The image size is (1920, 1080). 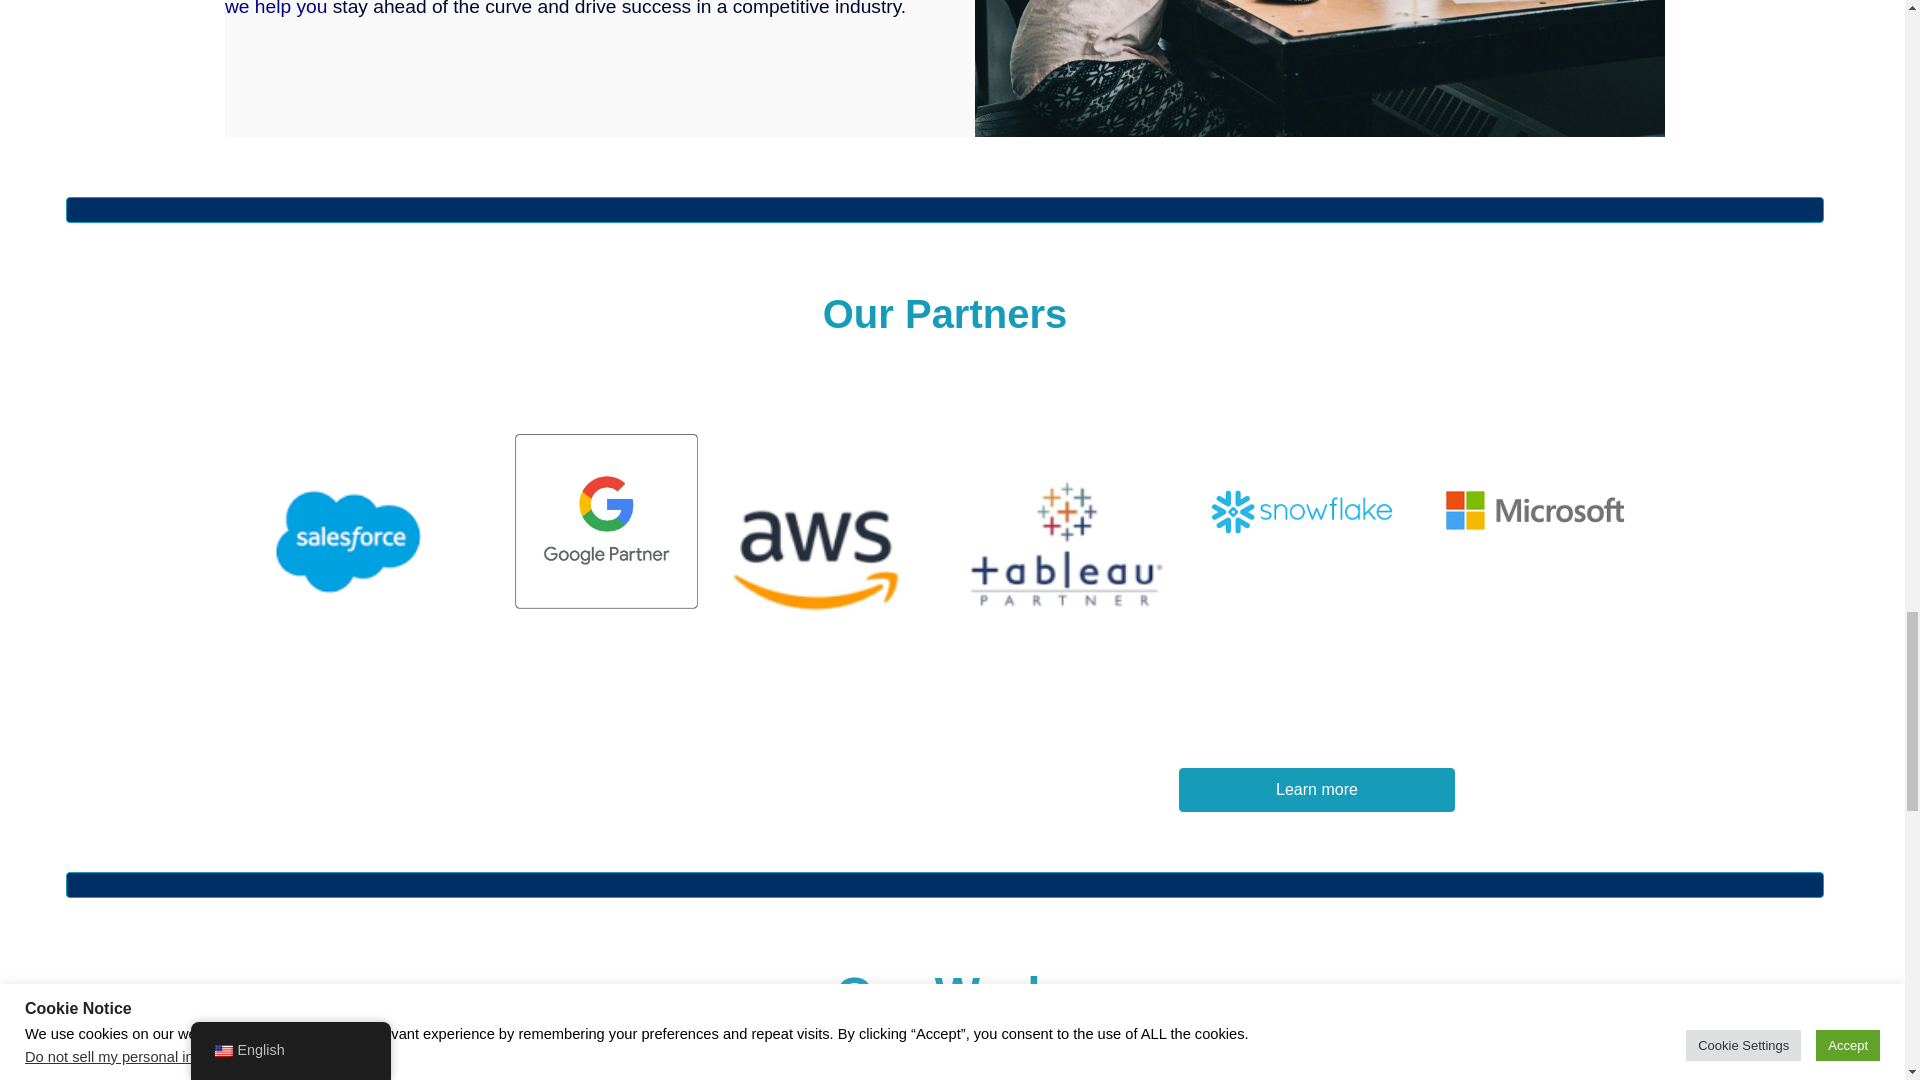 I want to click on Google-Partner-logo-badge, so click(x=606, y=522).